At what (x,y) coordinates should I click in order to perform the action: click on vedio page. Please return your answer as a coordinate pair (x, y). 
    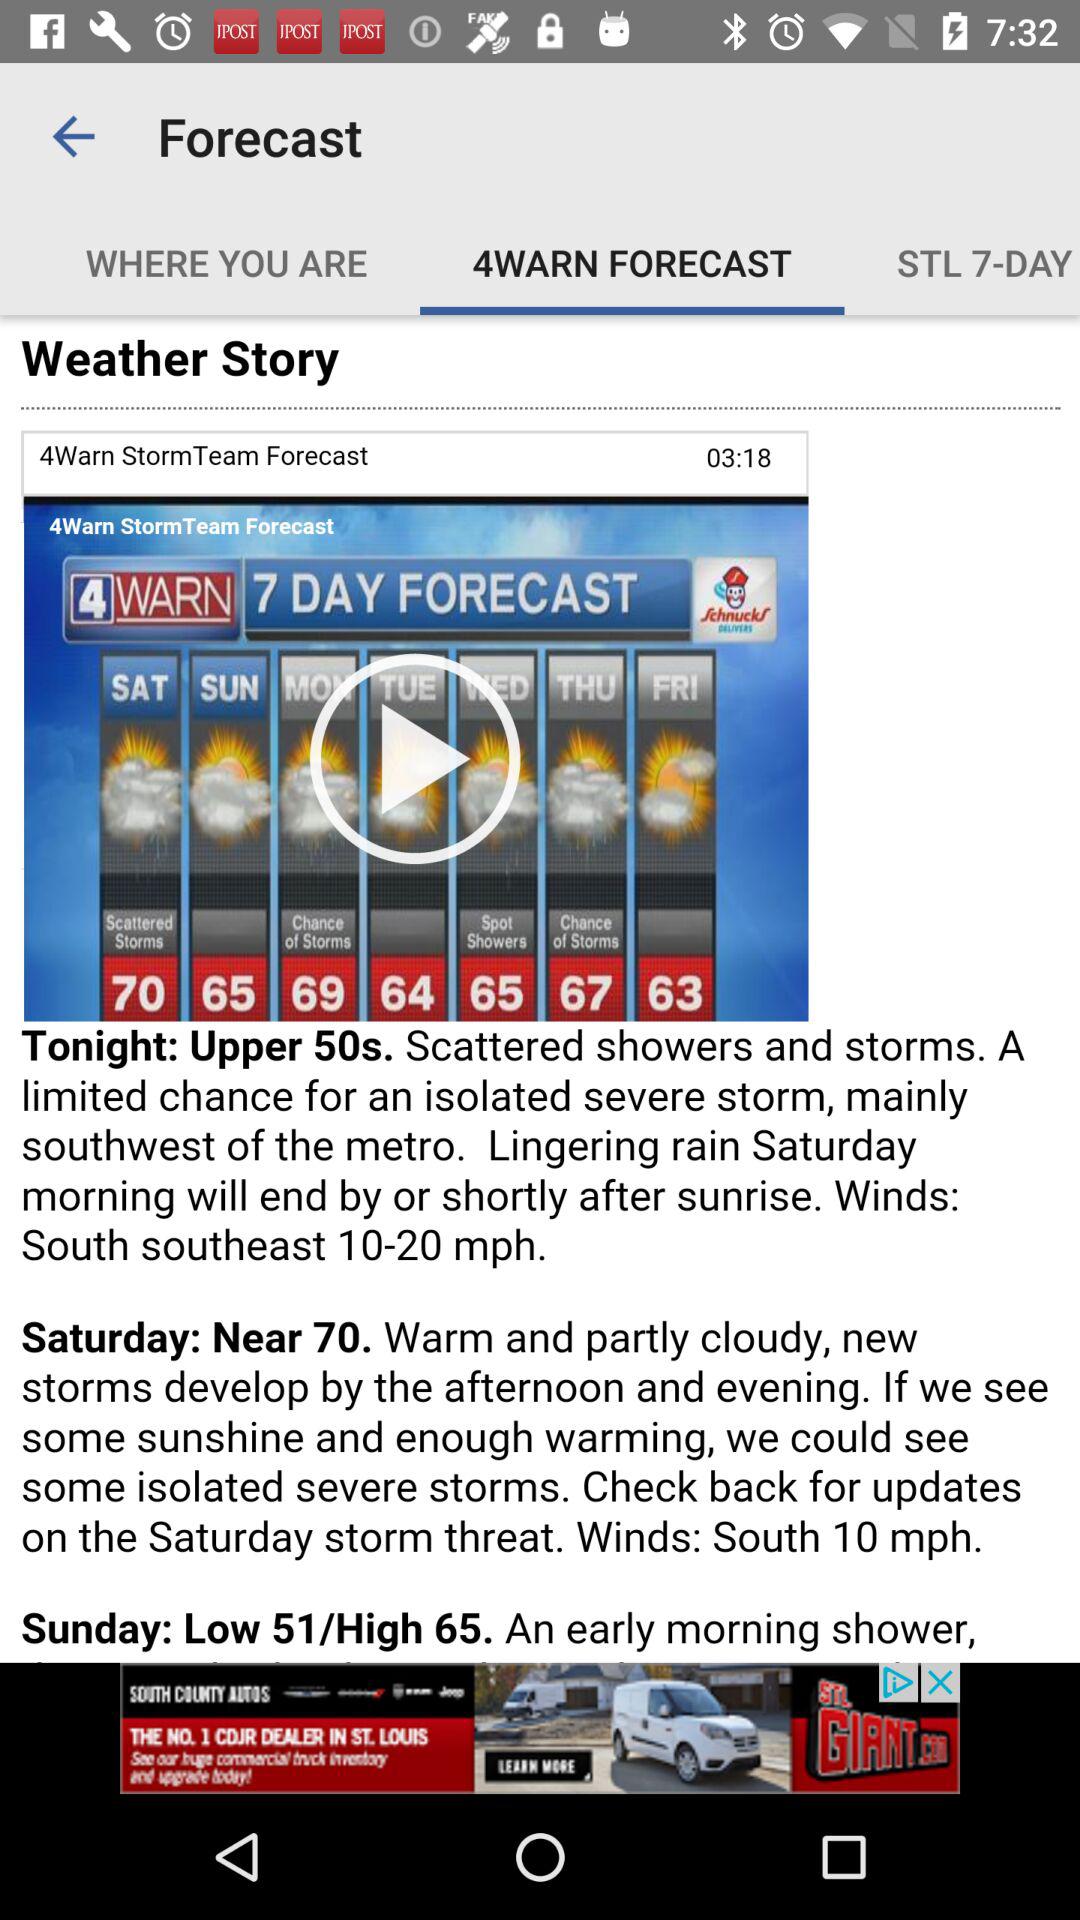
    Looking at the image, I should click on (540, 988).